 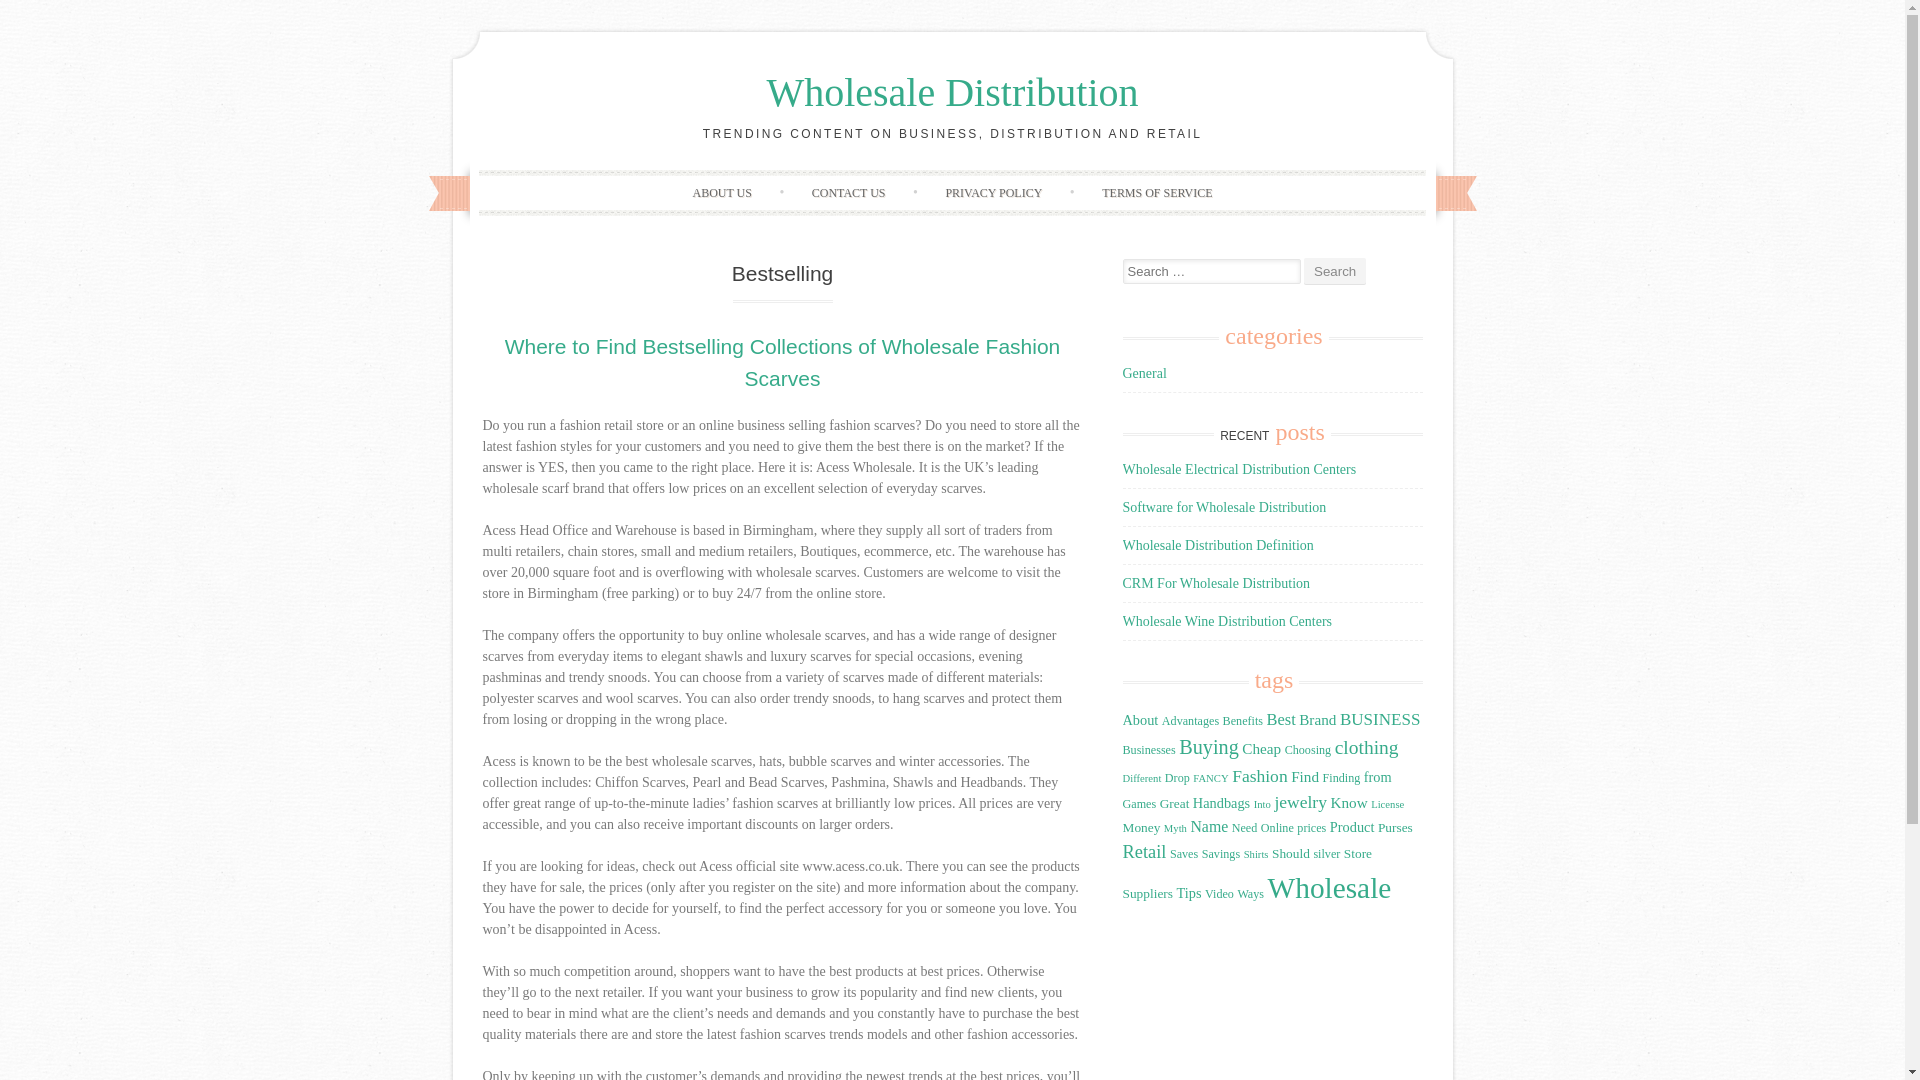 I want to click on PRIVACY POLICY, so click(x=993, y=192).